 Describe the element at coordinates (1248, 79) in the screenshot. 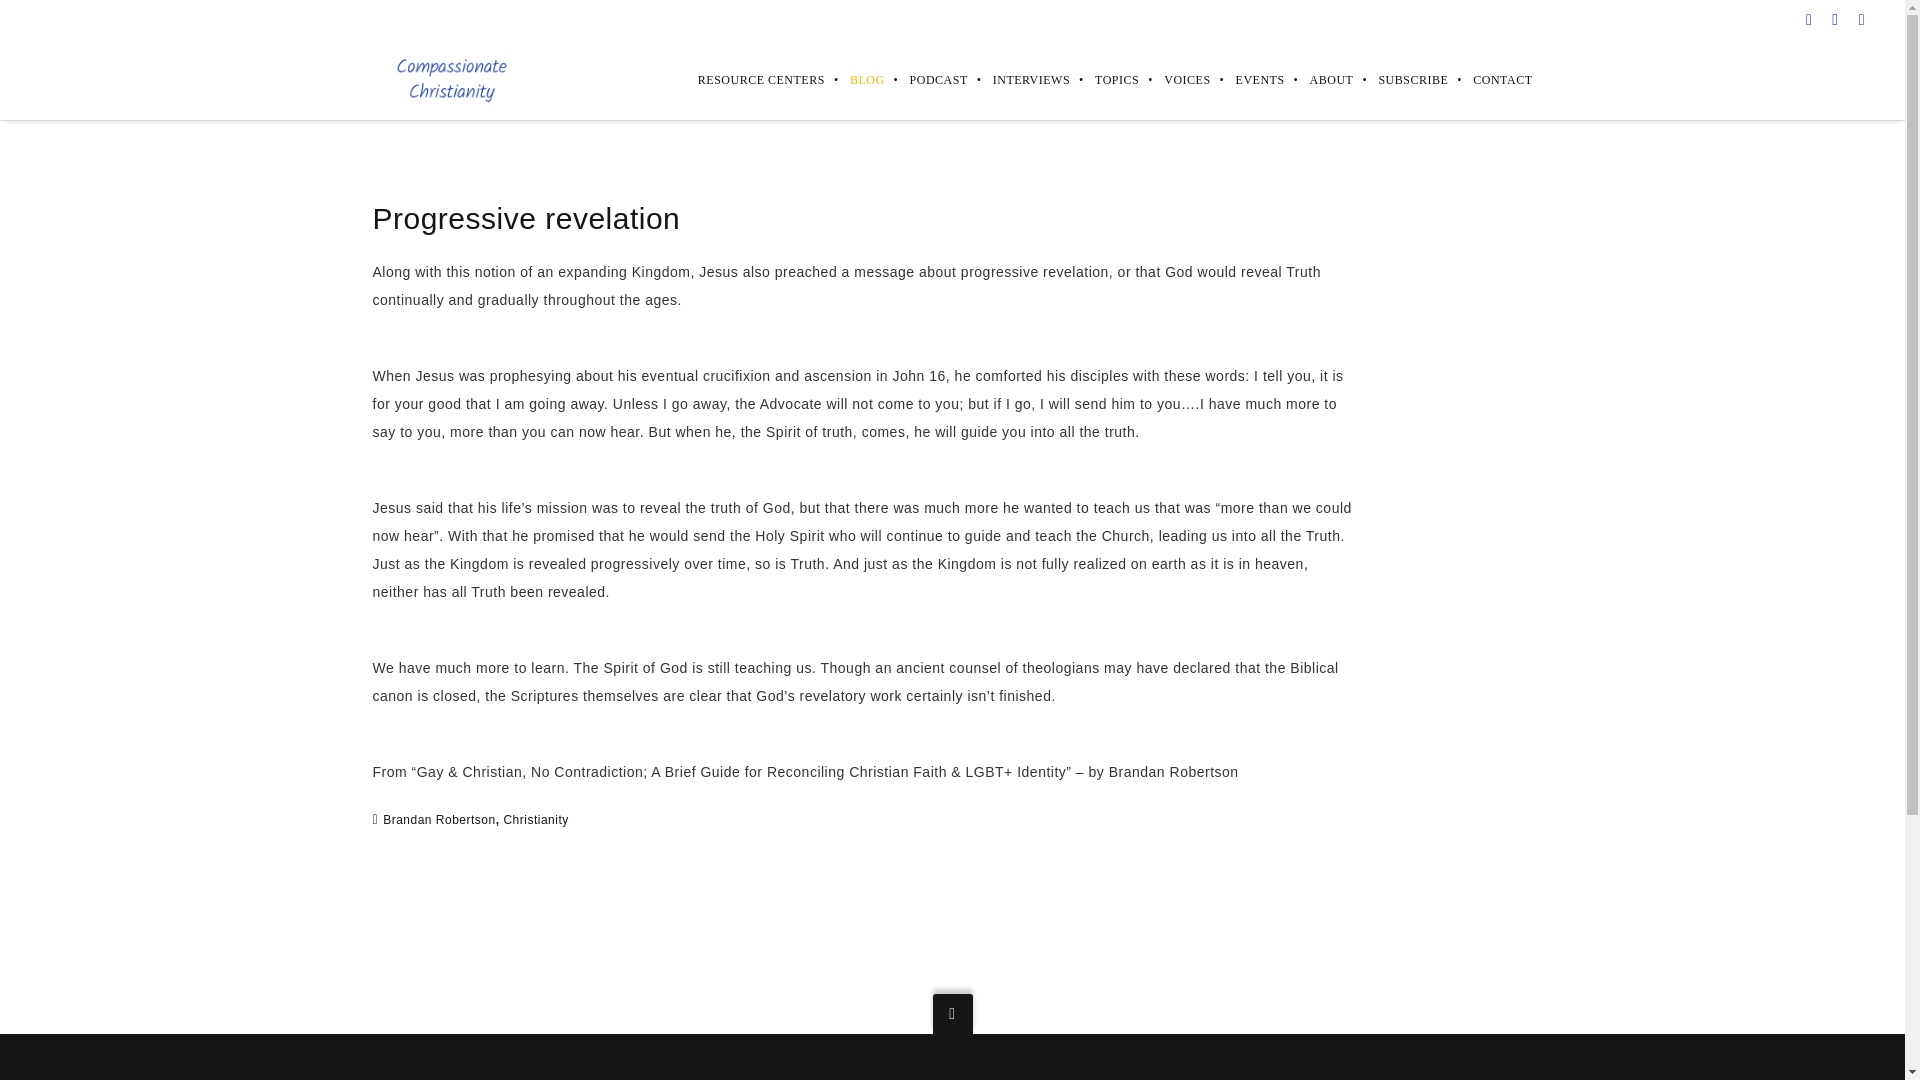

I see `EVENTS` at that location.